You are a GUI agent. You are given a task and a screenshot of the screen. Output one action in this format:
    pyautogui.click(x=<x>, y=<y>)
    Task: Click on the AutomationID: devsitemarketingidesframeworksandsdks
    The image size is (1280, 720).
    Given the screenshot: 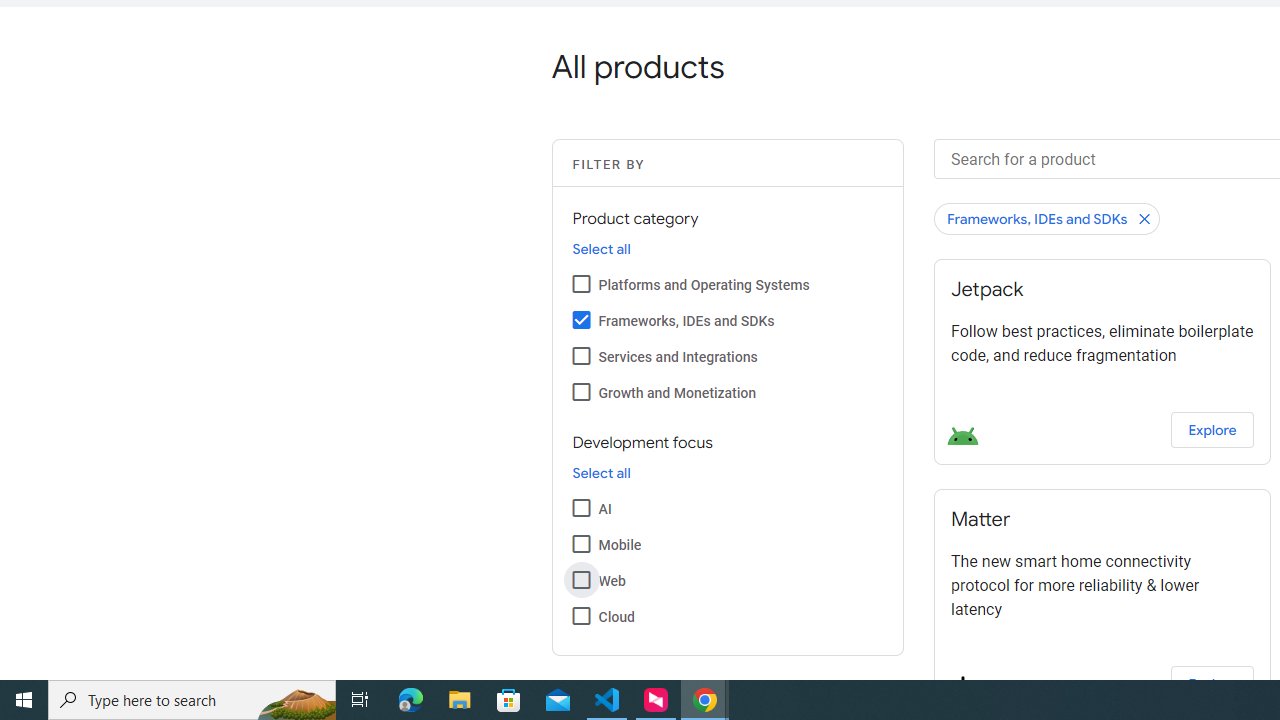 What is the action you would take?
    pyautogui.click(x=582, y=320)
    